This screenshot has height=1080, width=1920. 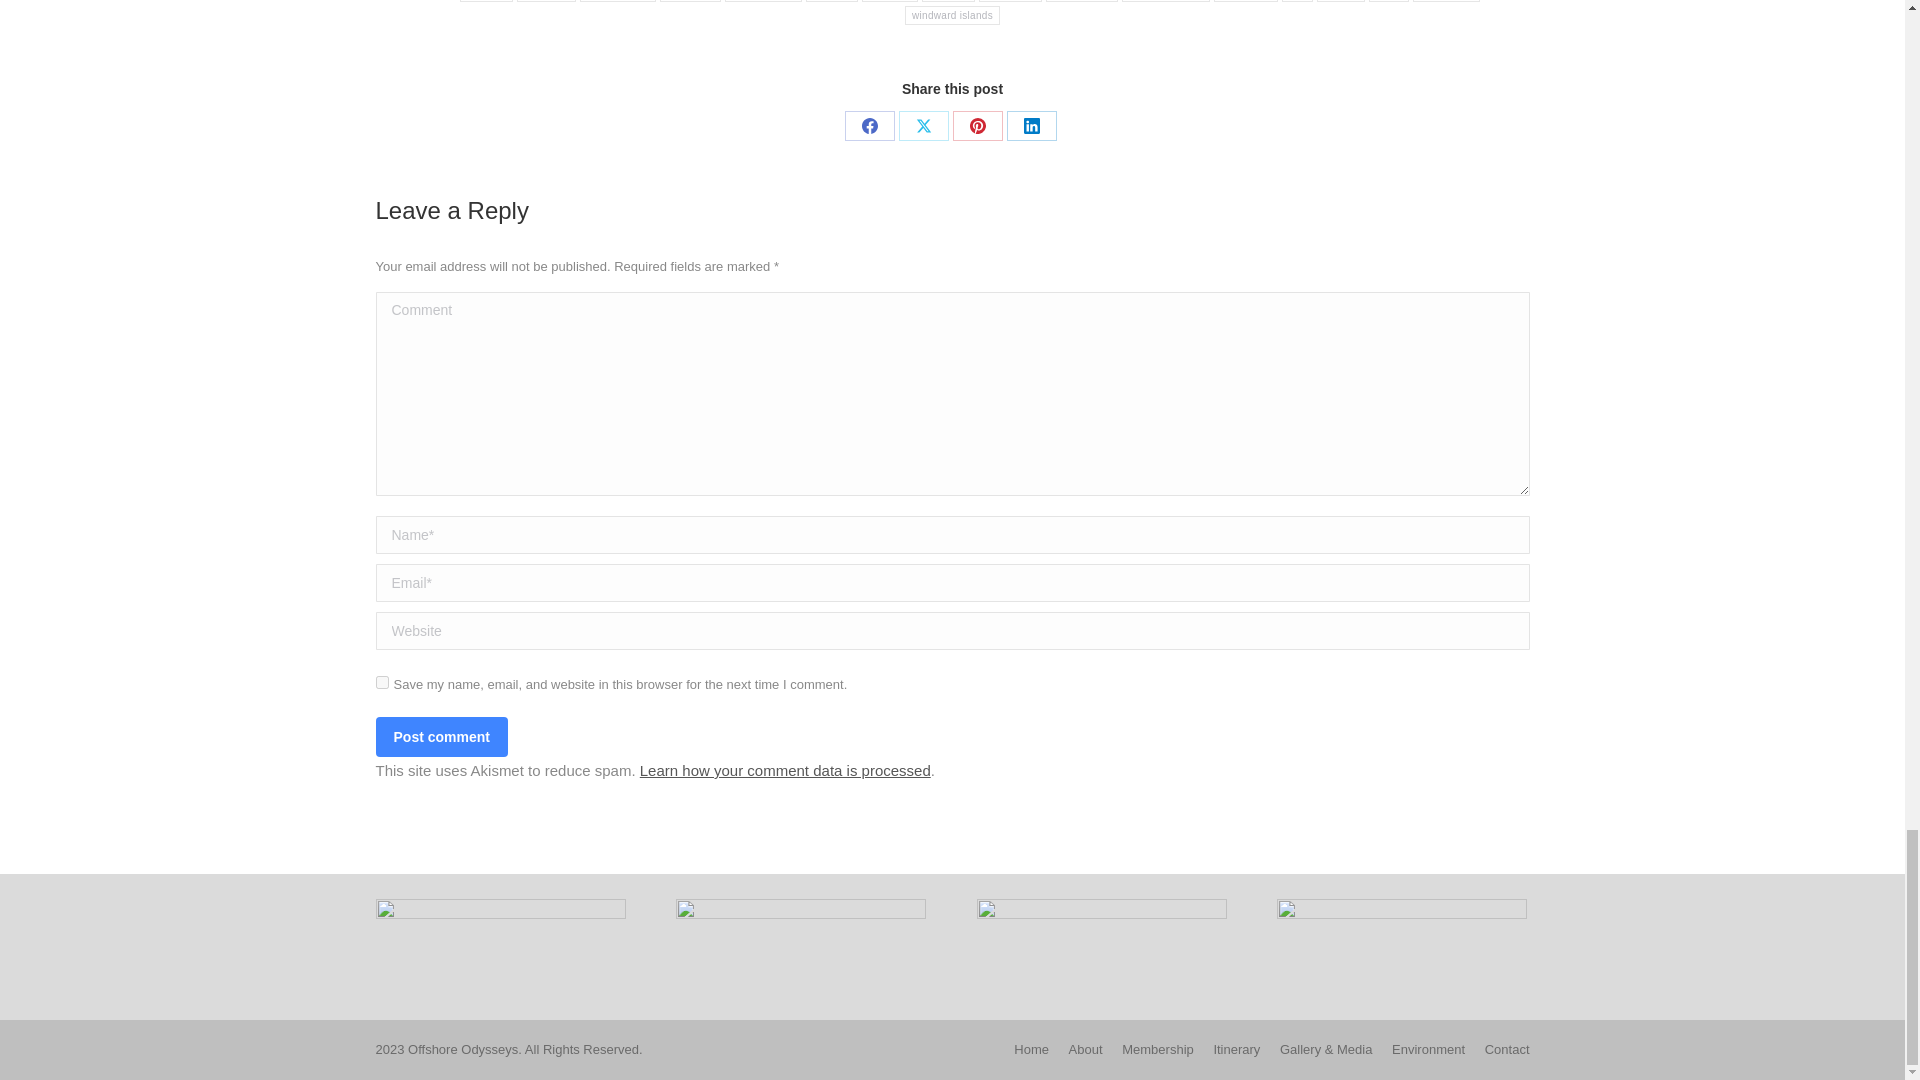 I want to click on Pinterest, so click(x=977, y=126).